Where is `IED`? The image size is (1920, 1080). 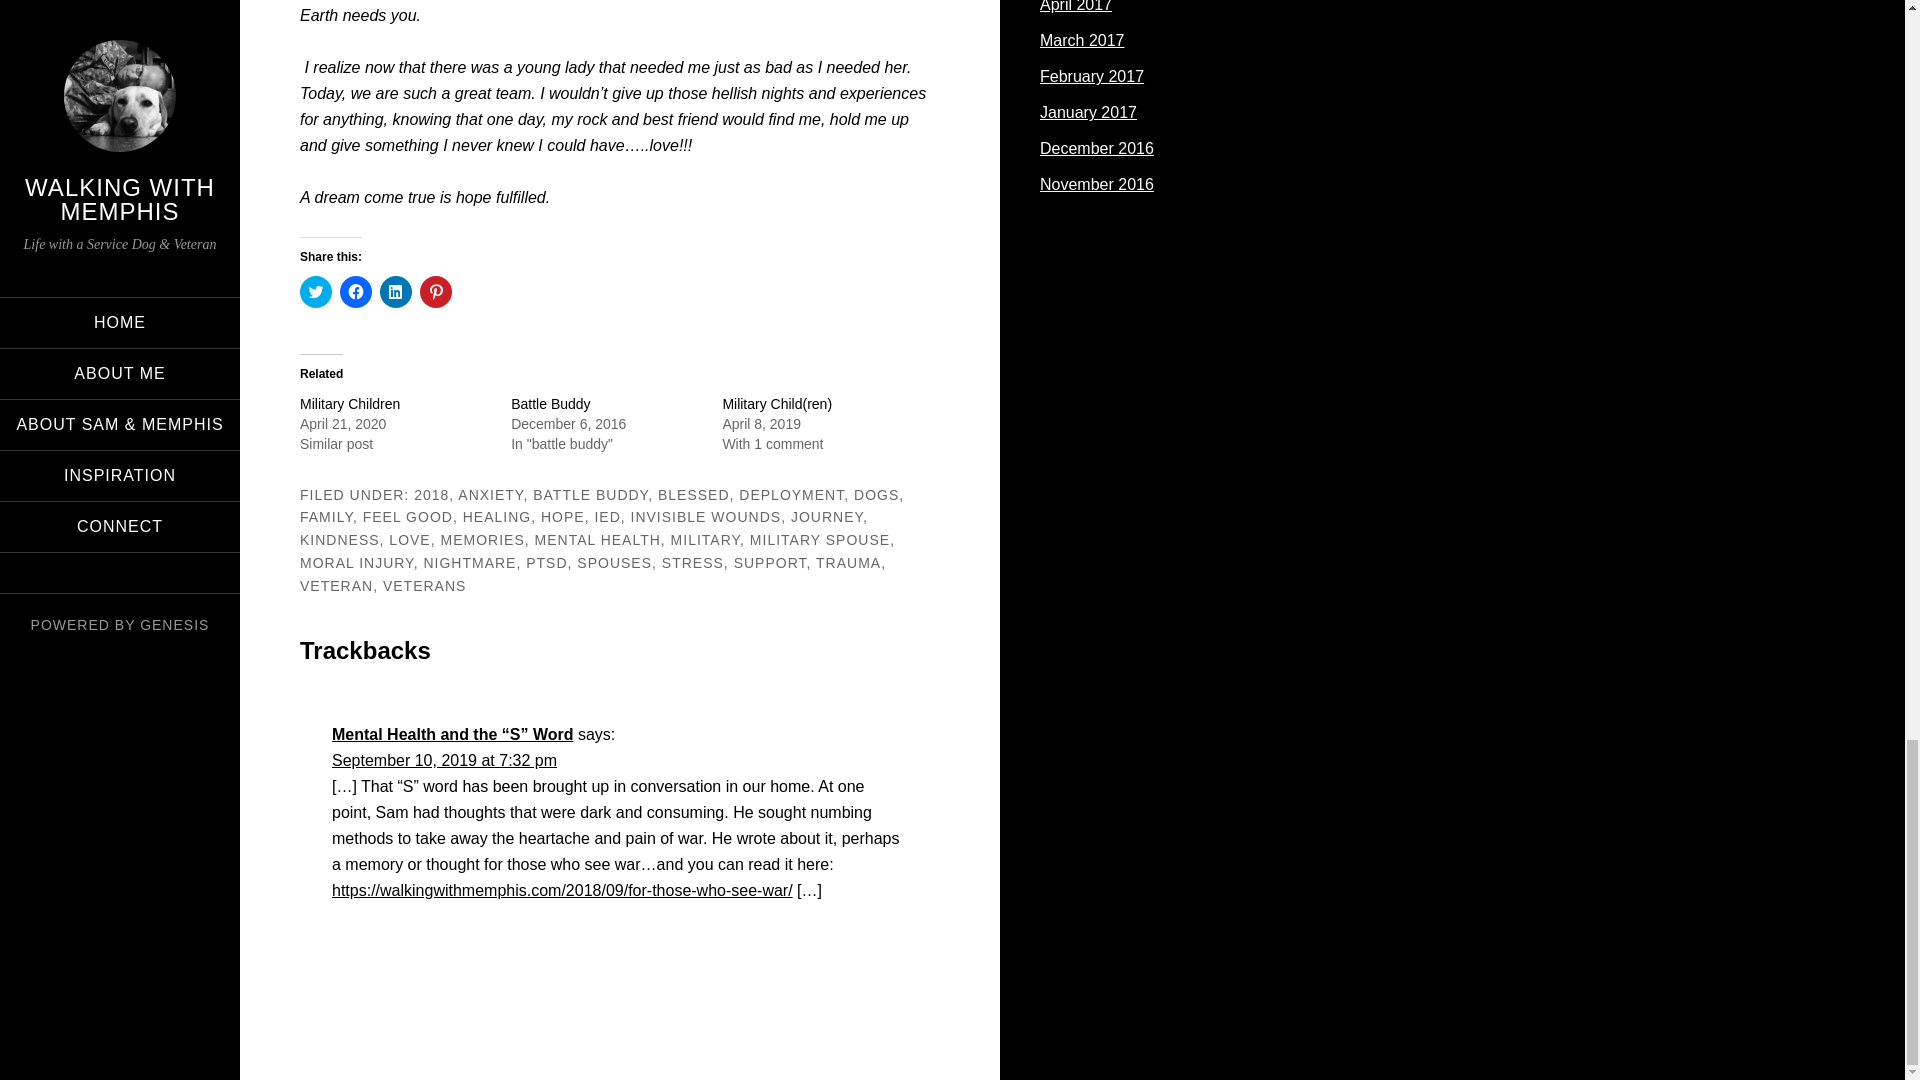 IED is located at coordinates (606, 516).